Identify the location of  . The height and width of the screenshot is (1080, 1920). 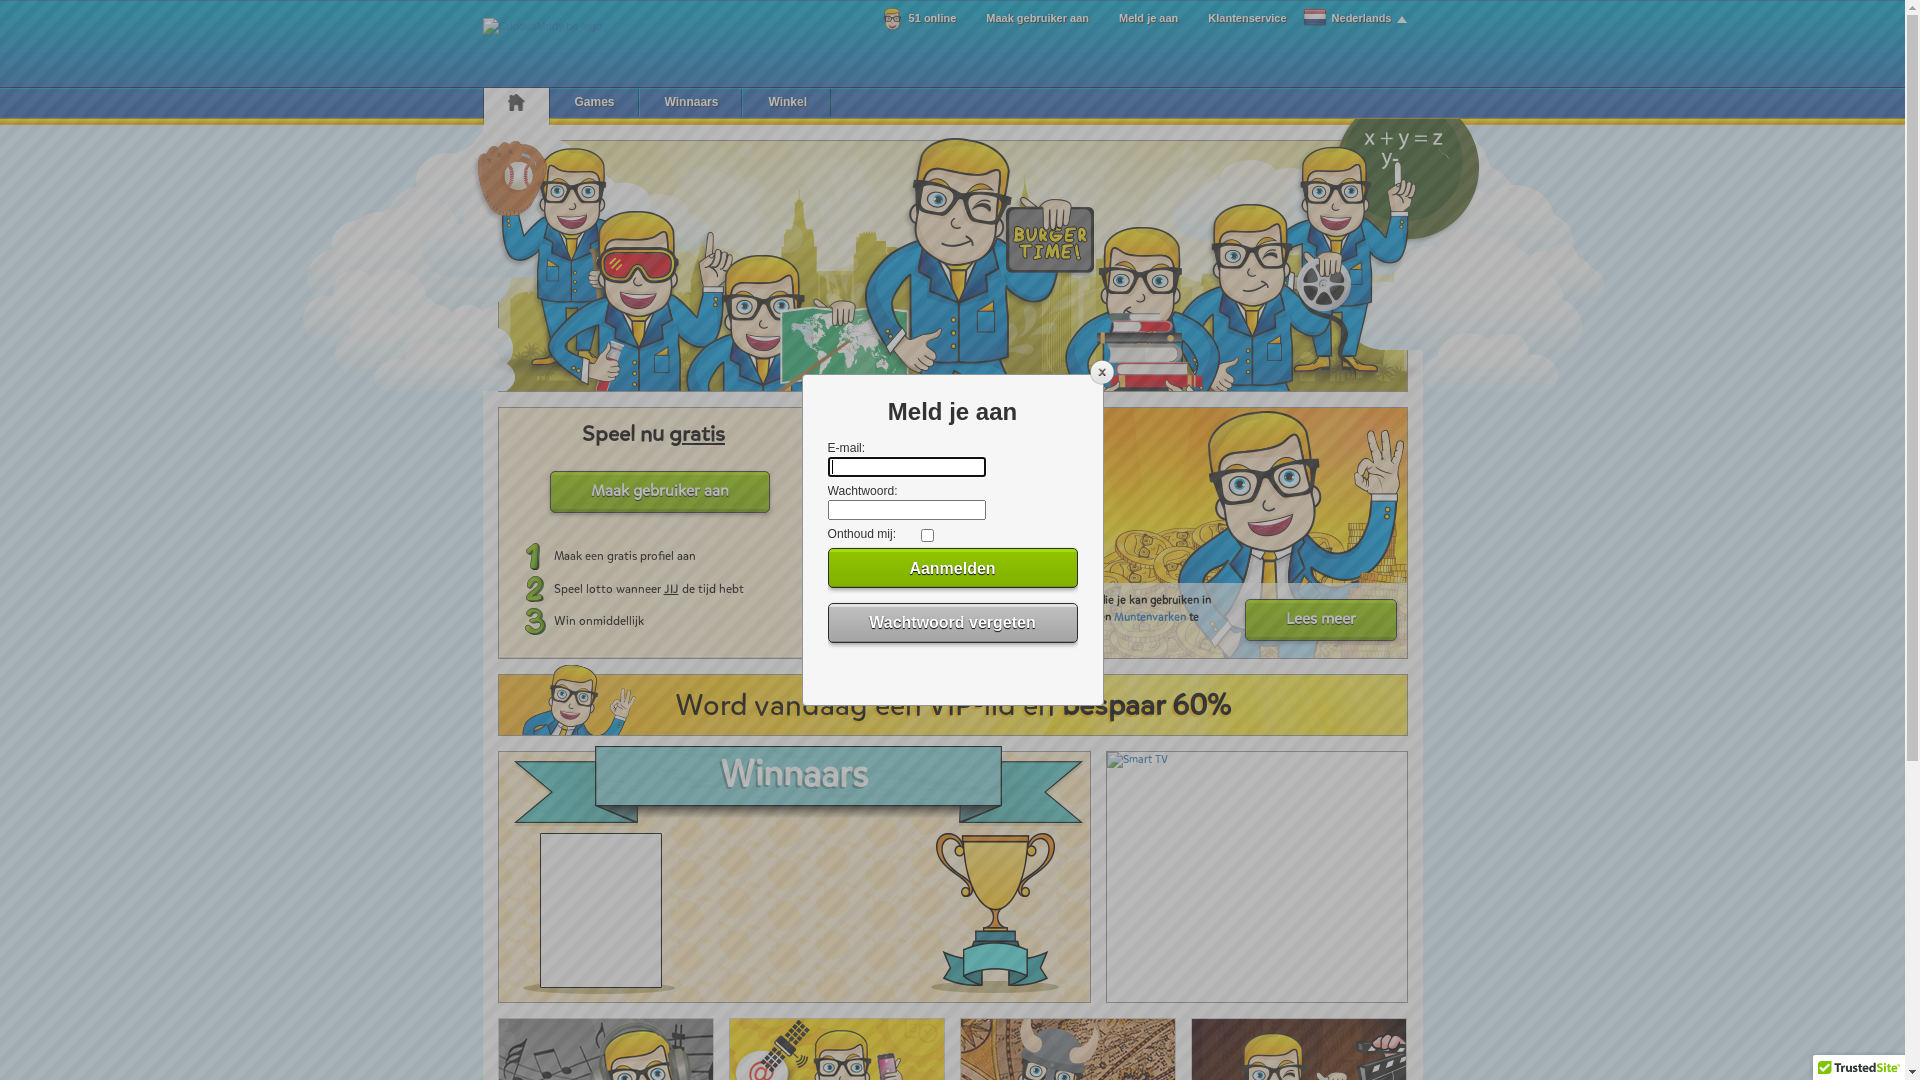
(952, 266).